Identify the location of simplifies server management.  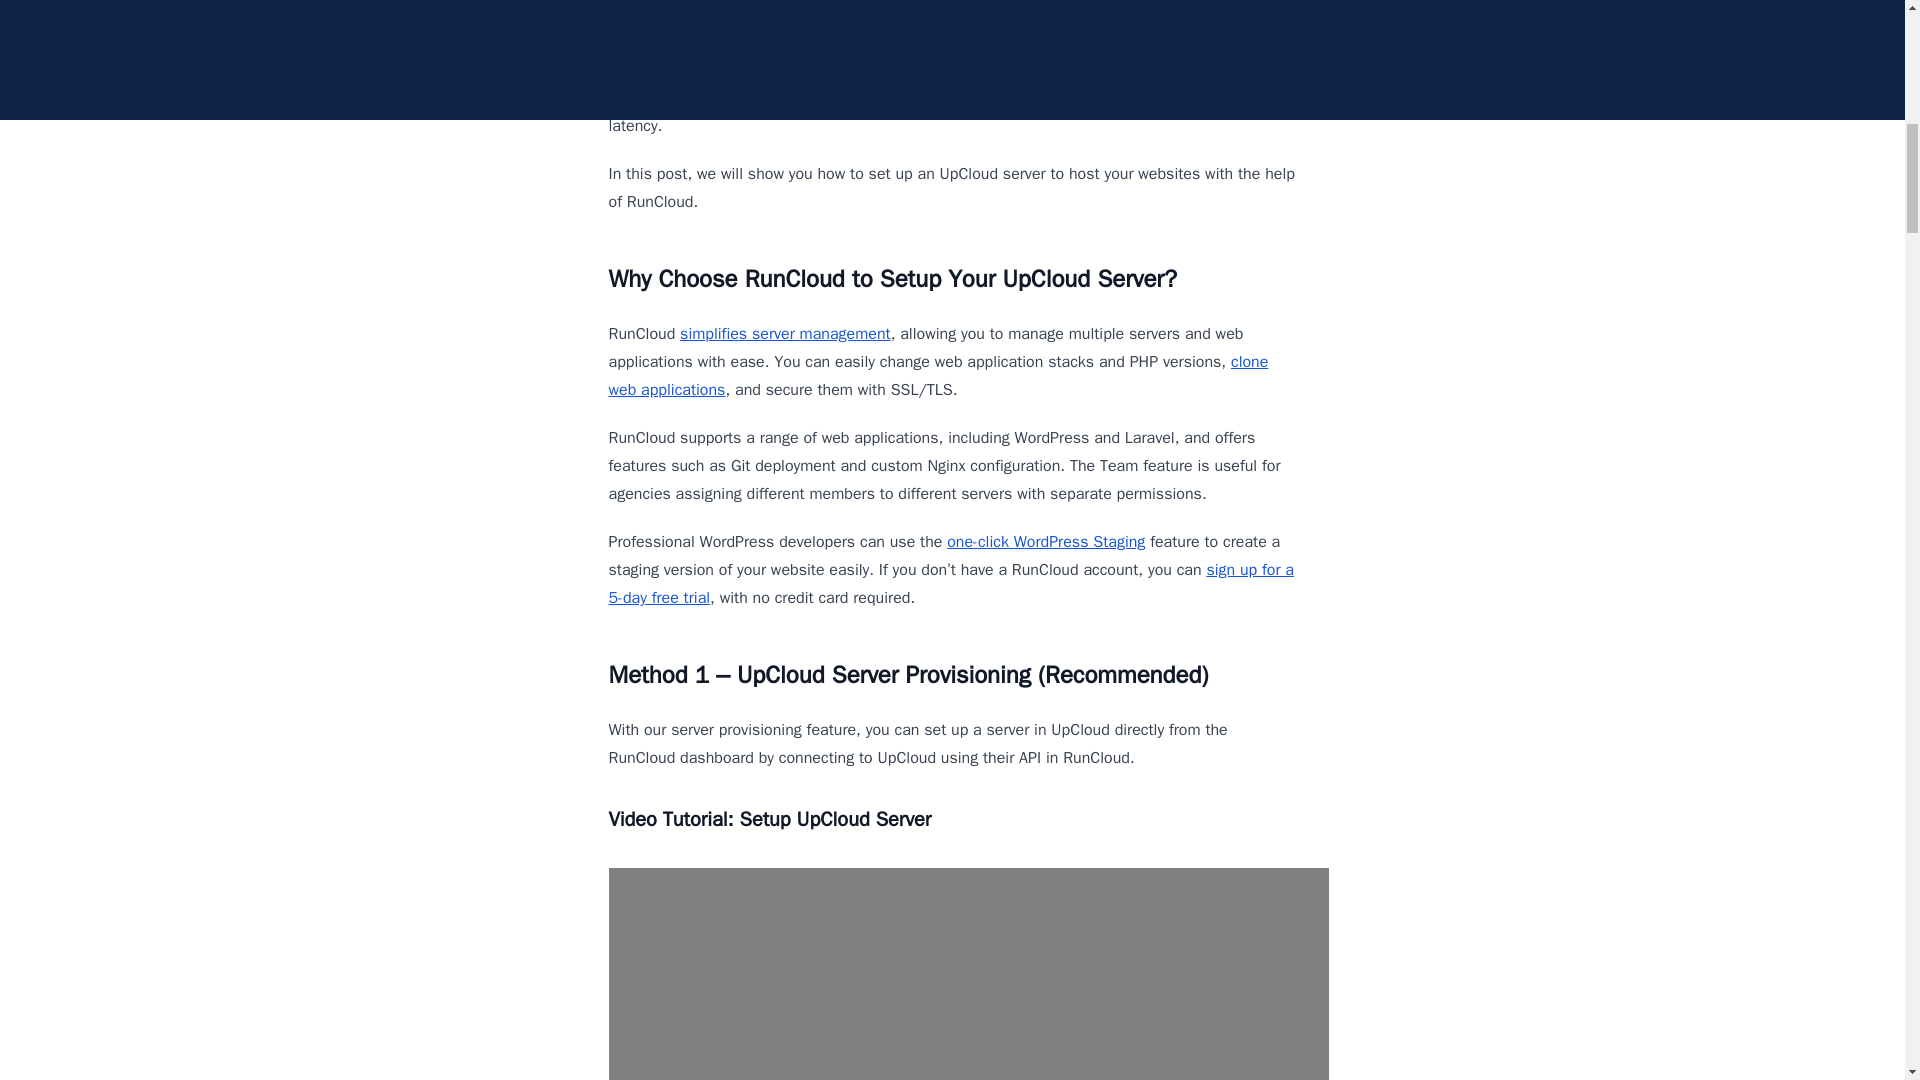
(784, 334).